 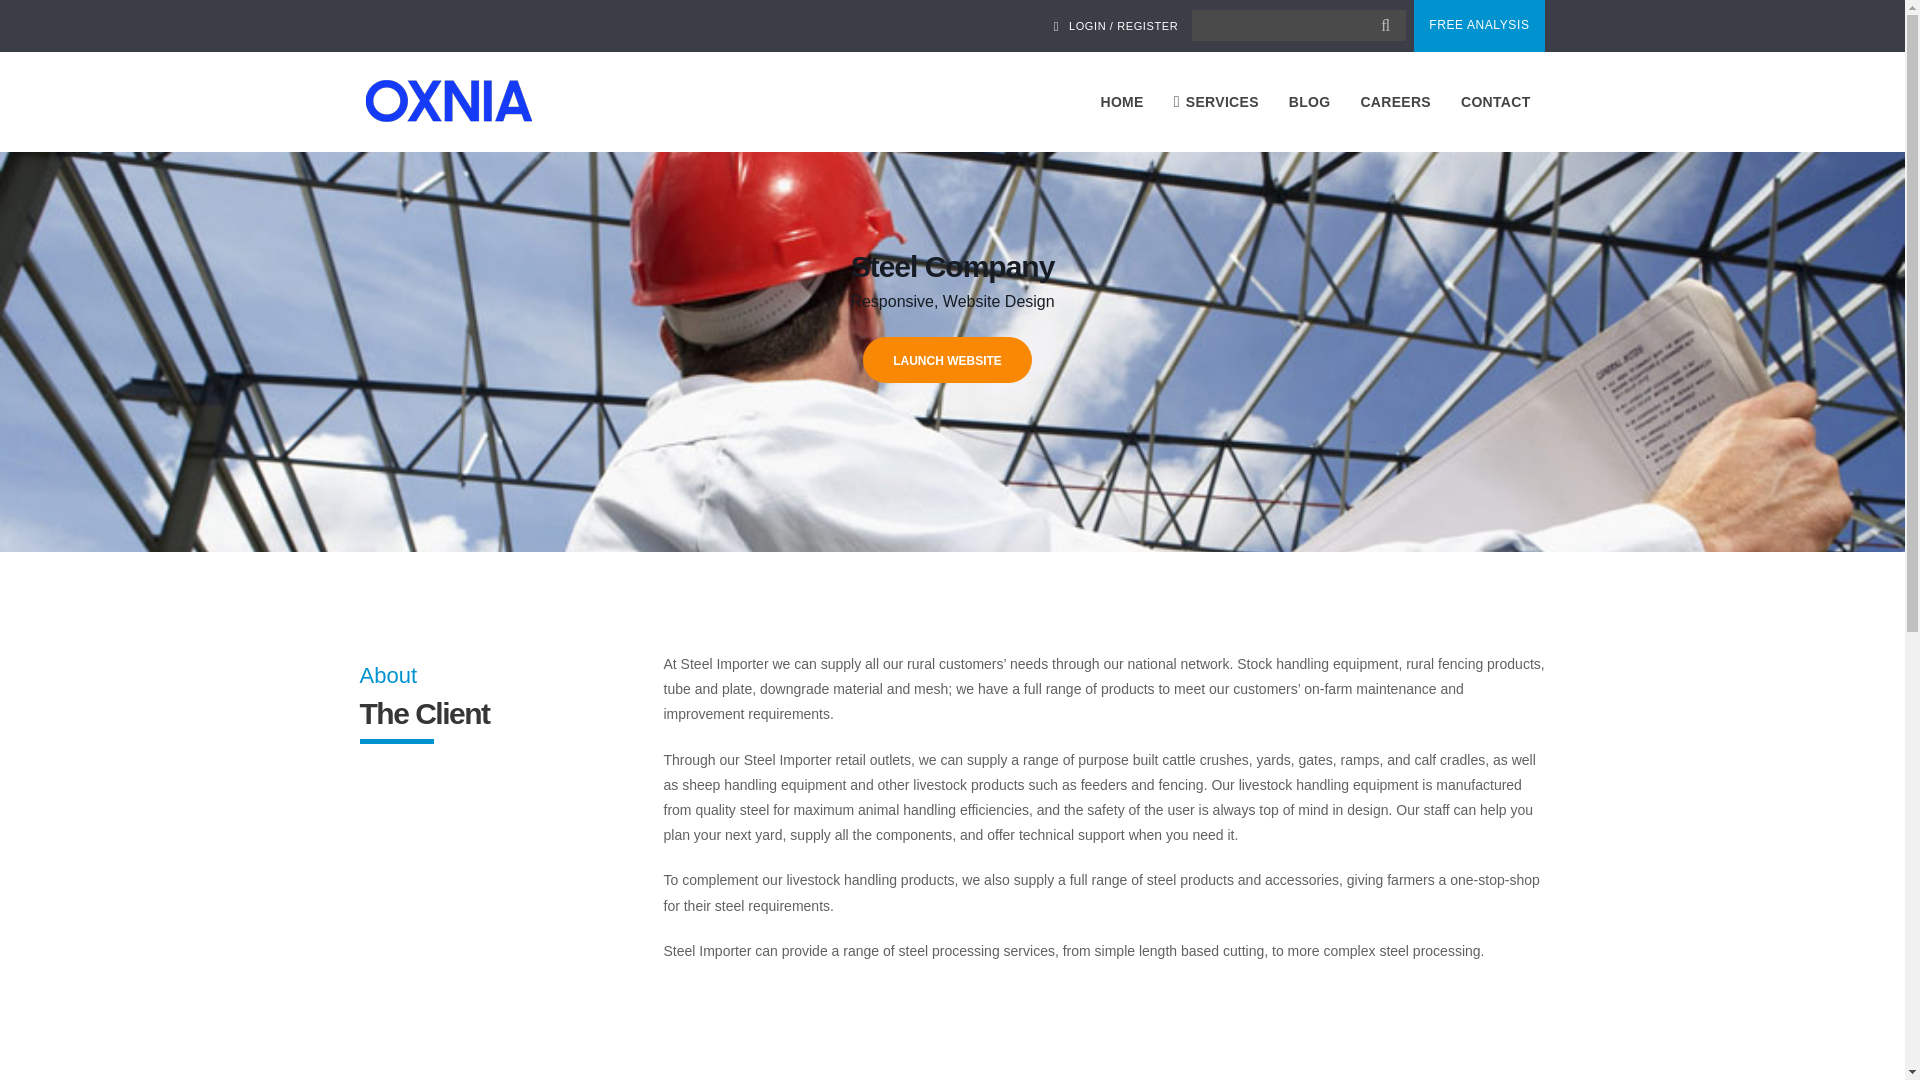 What do you see at coordinates (1395, 102) in the screenshot?
I see `CAREERS` at bounding box center [1395, 102].